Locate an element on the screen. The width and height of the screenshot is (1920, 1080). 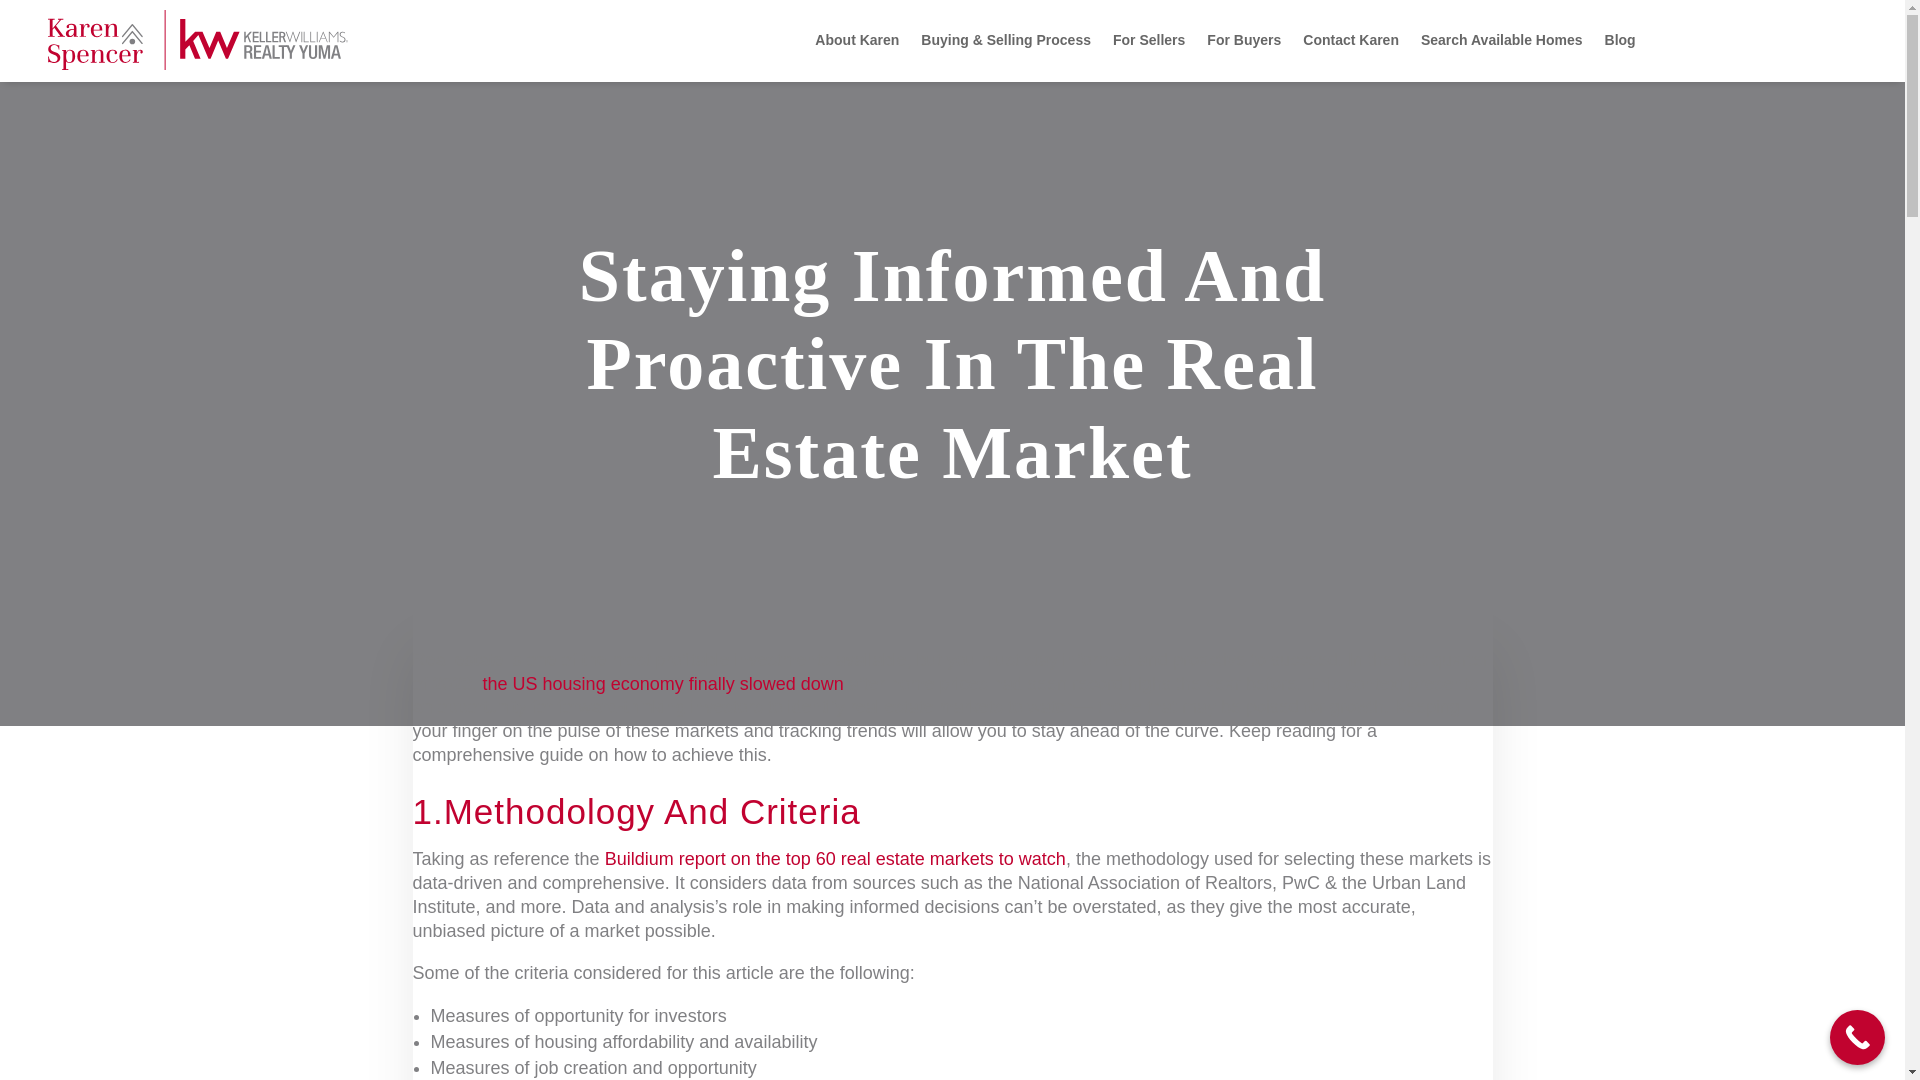
Search Available Homes is located at coordinates (1501, 40).